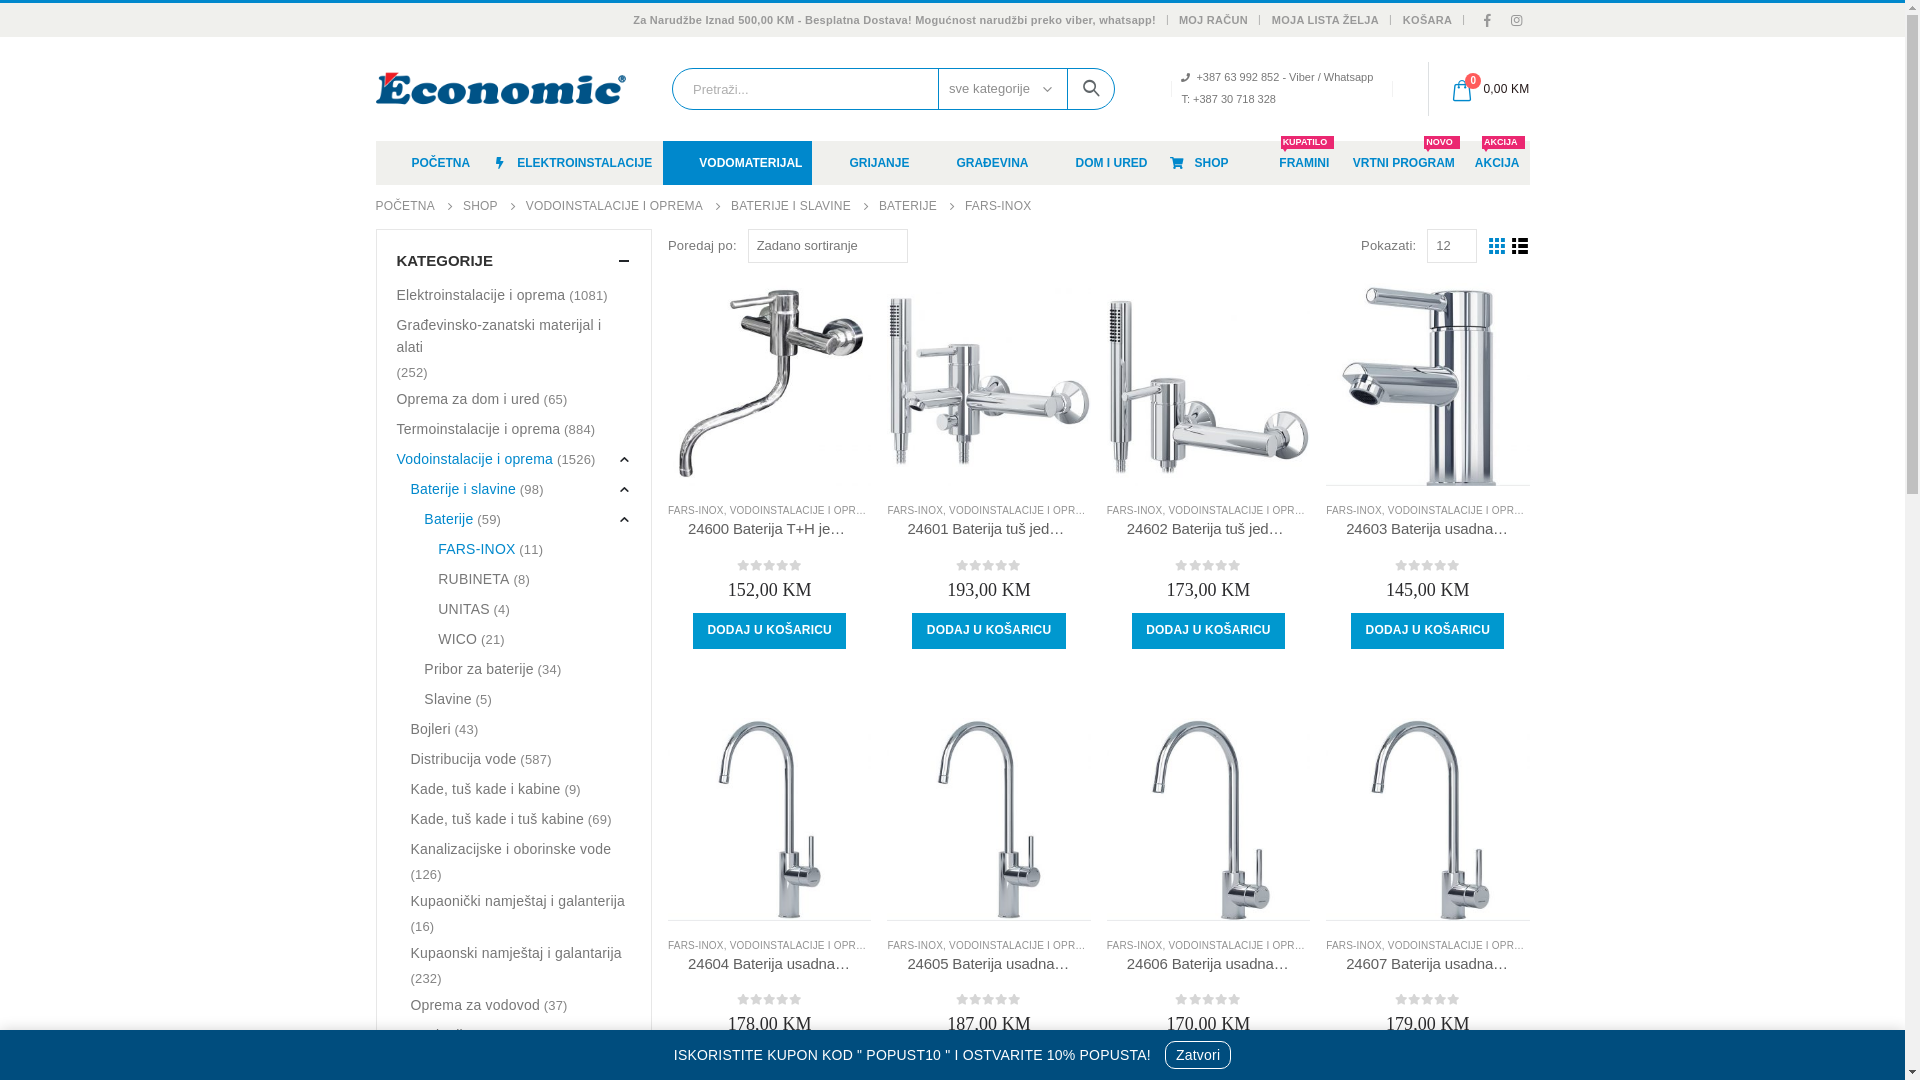  What do you see at coordinates (430, 729) in the screenshot?
I see `Bojleri` at bounding box center [430, 729].